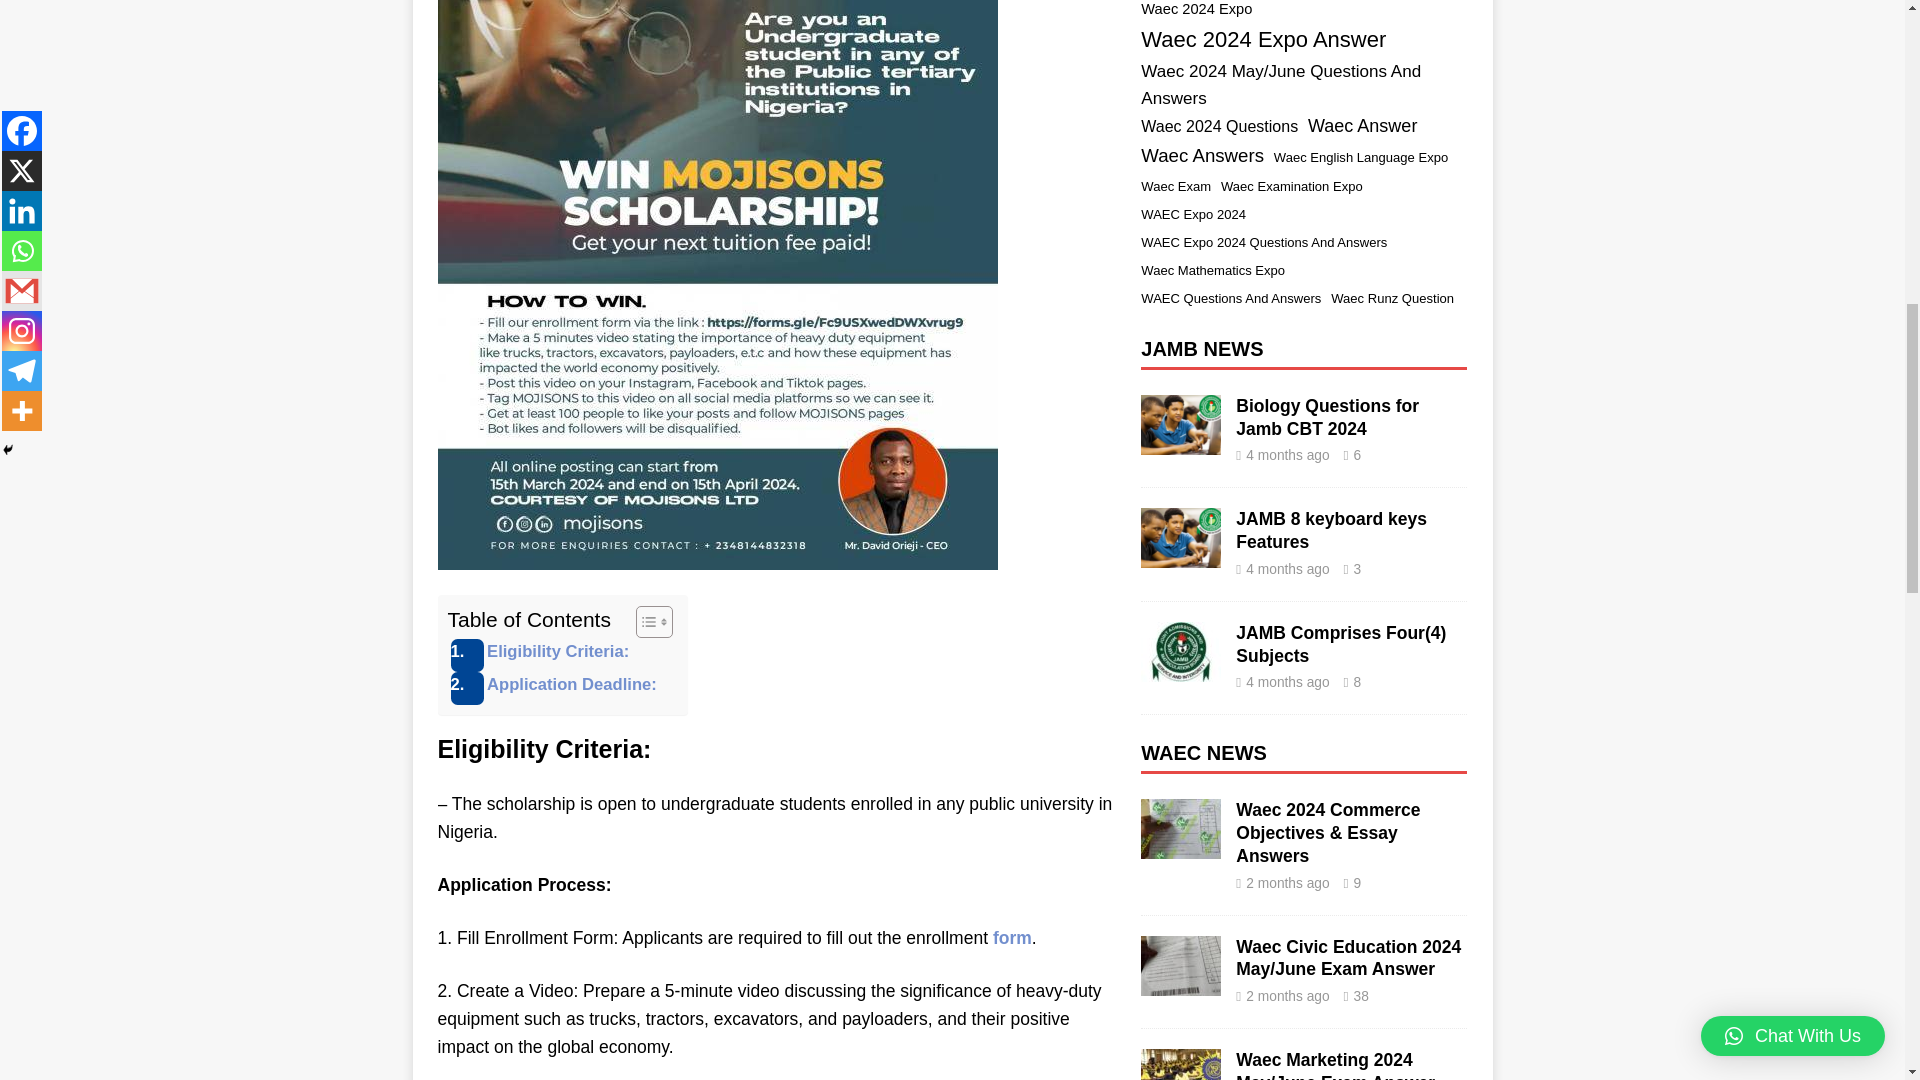 The width and height of the screenshot is (1920, 1080). I want to click on form, so click(1012, 938).